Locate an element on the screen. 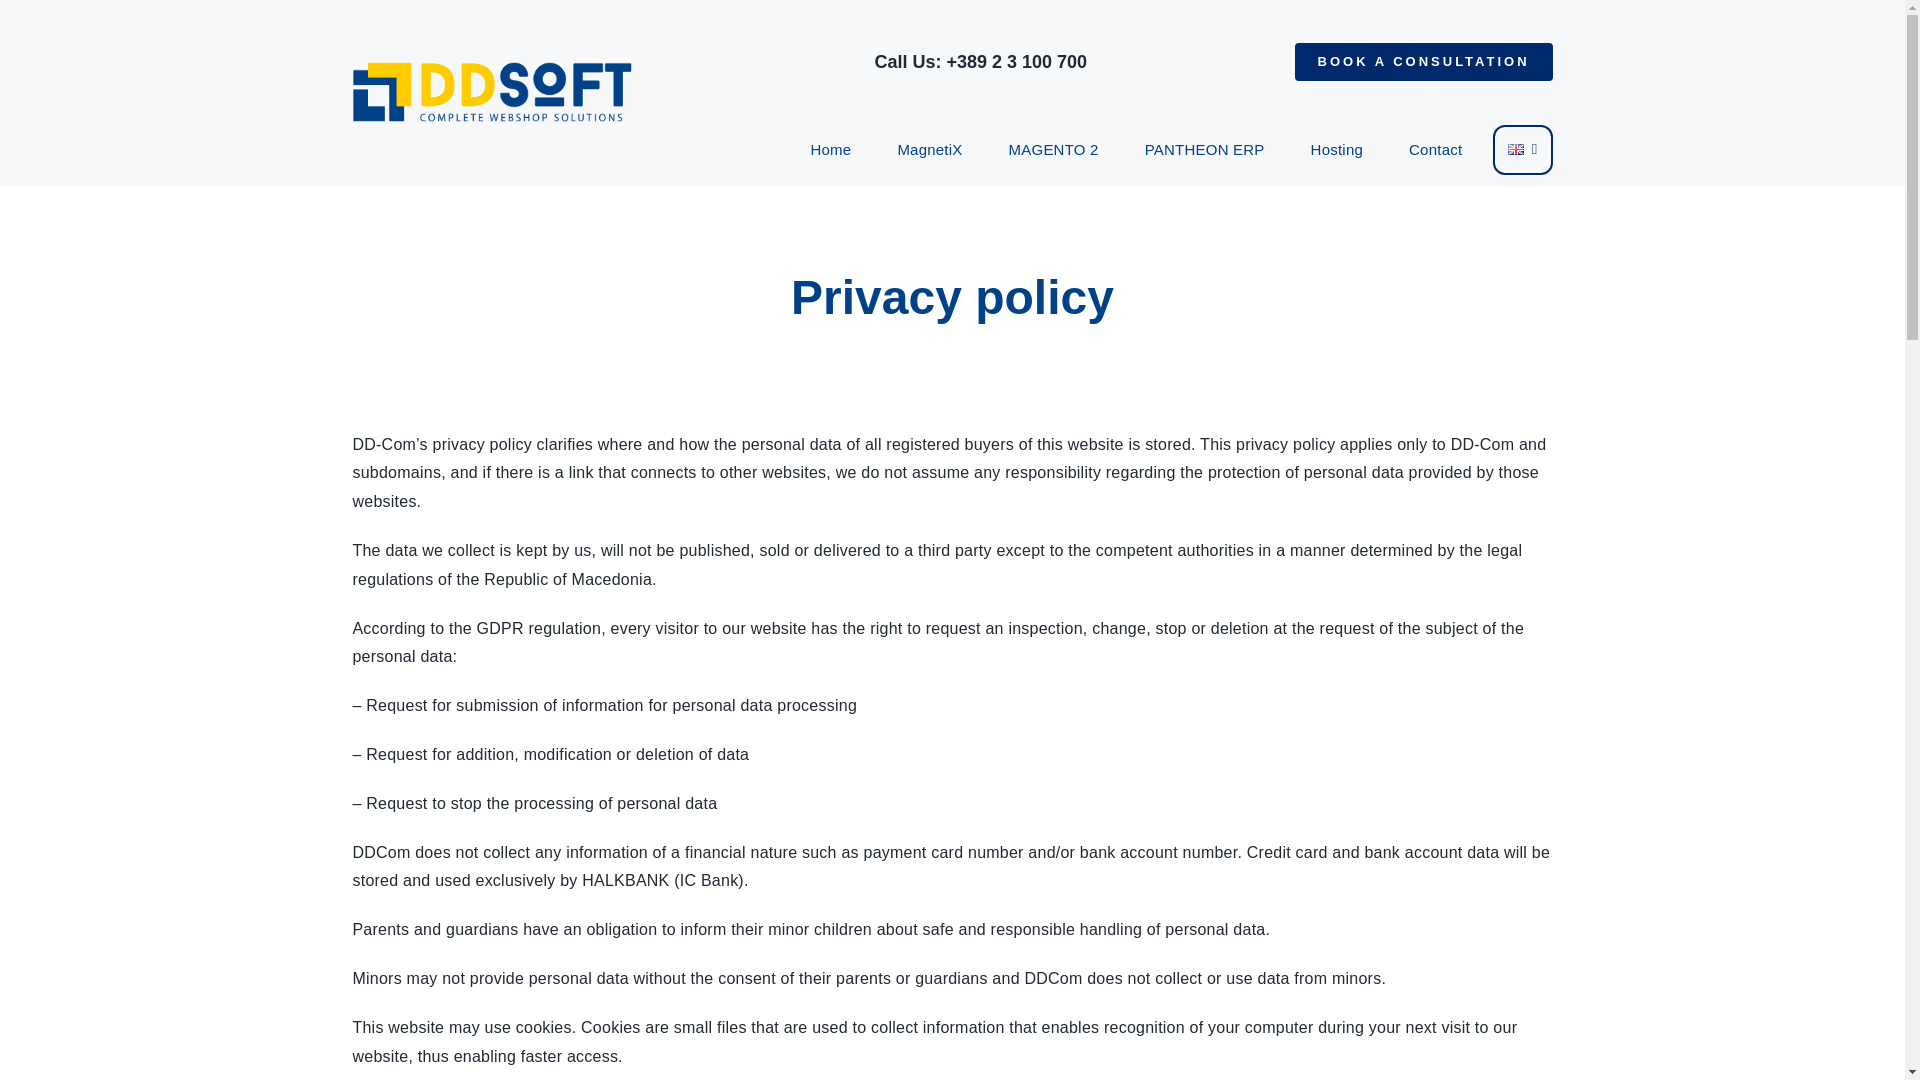 The width and height of the screenshot is (1920, 1080). PANTHEON ERP is located at coordinates (1205, 150).